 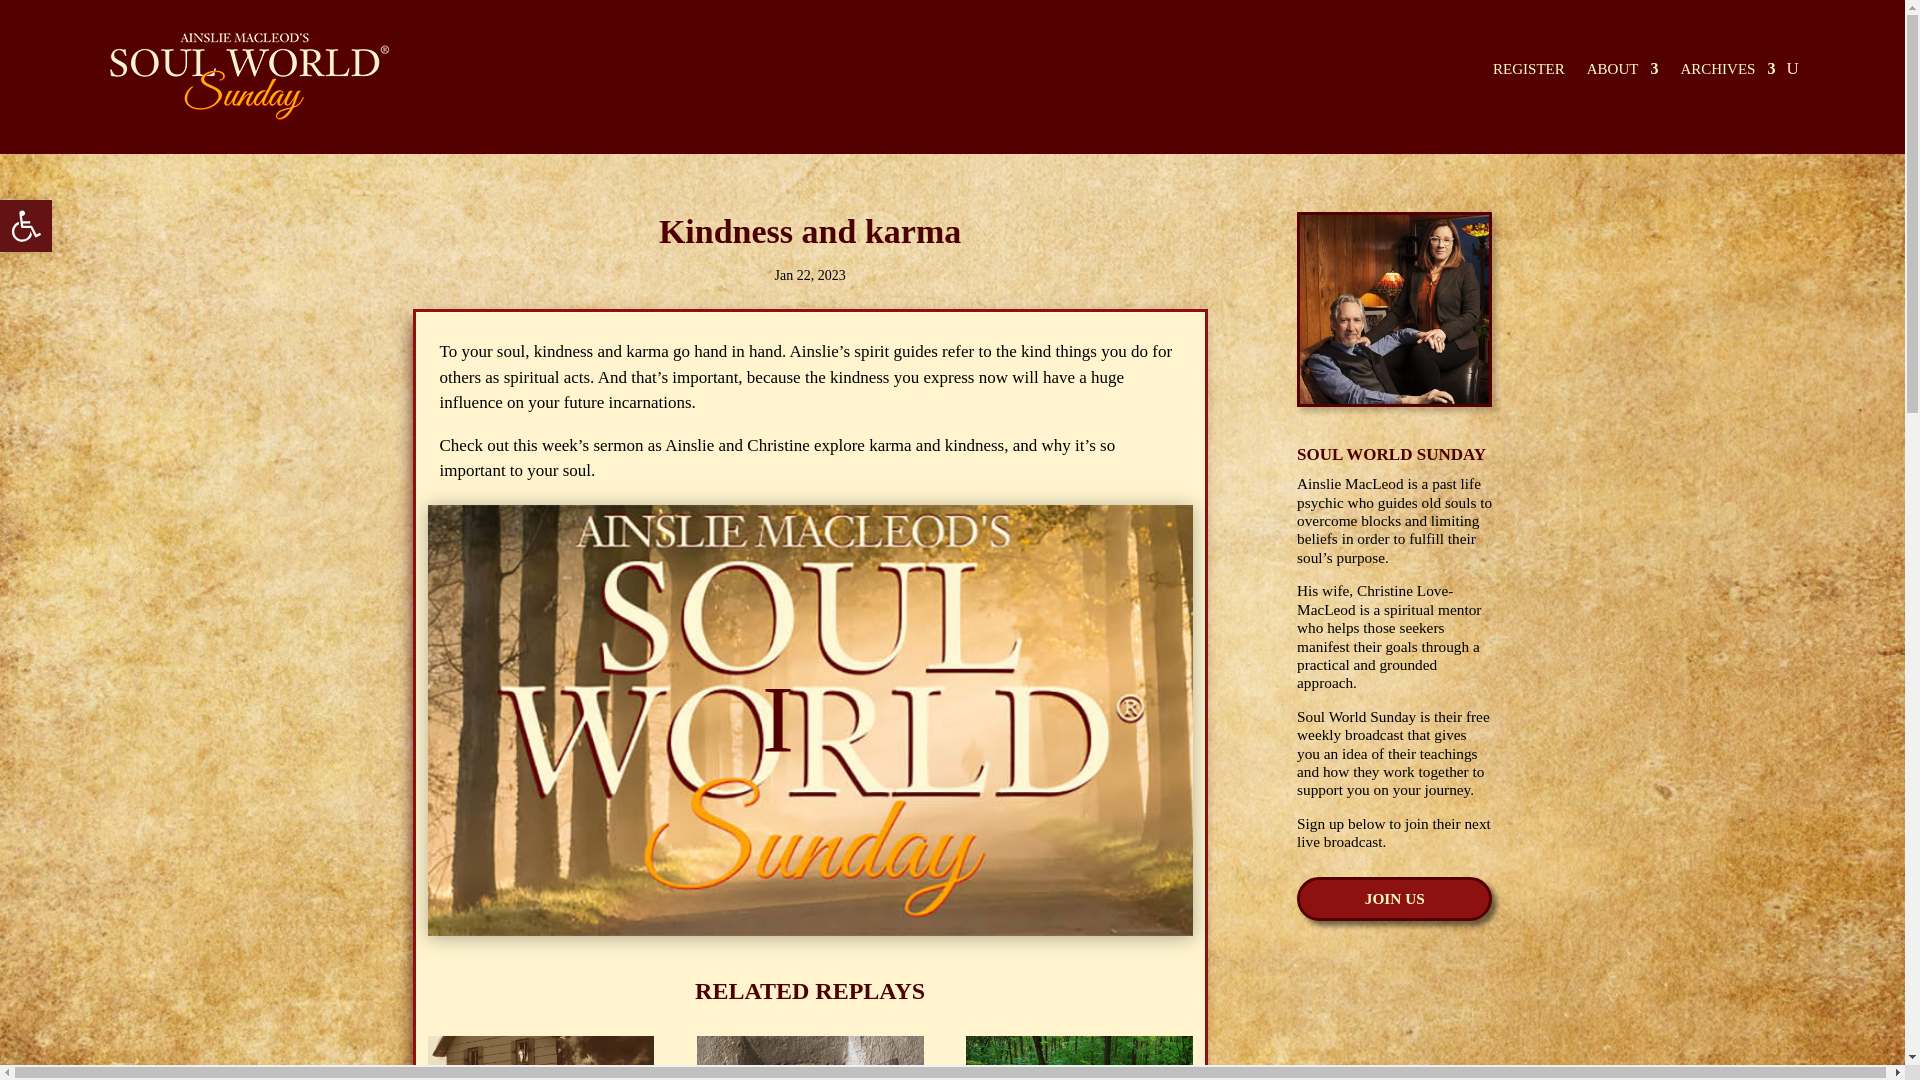 I want to click on REGISTER, so click(x=1727, y=72).